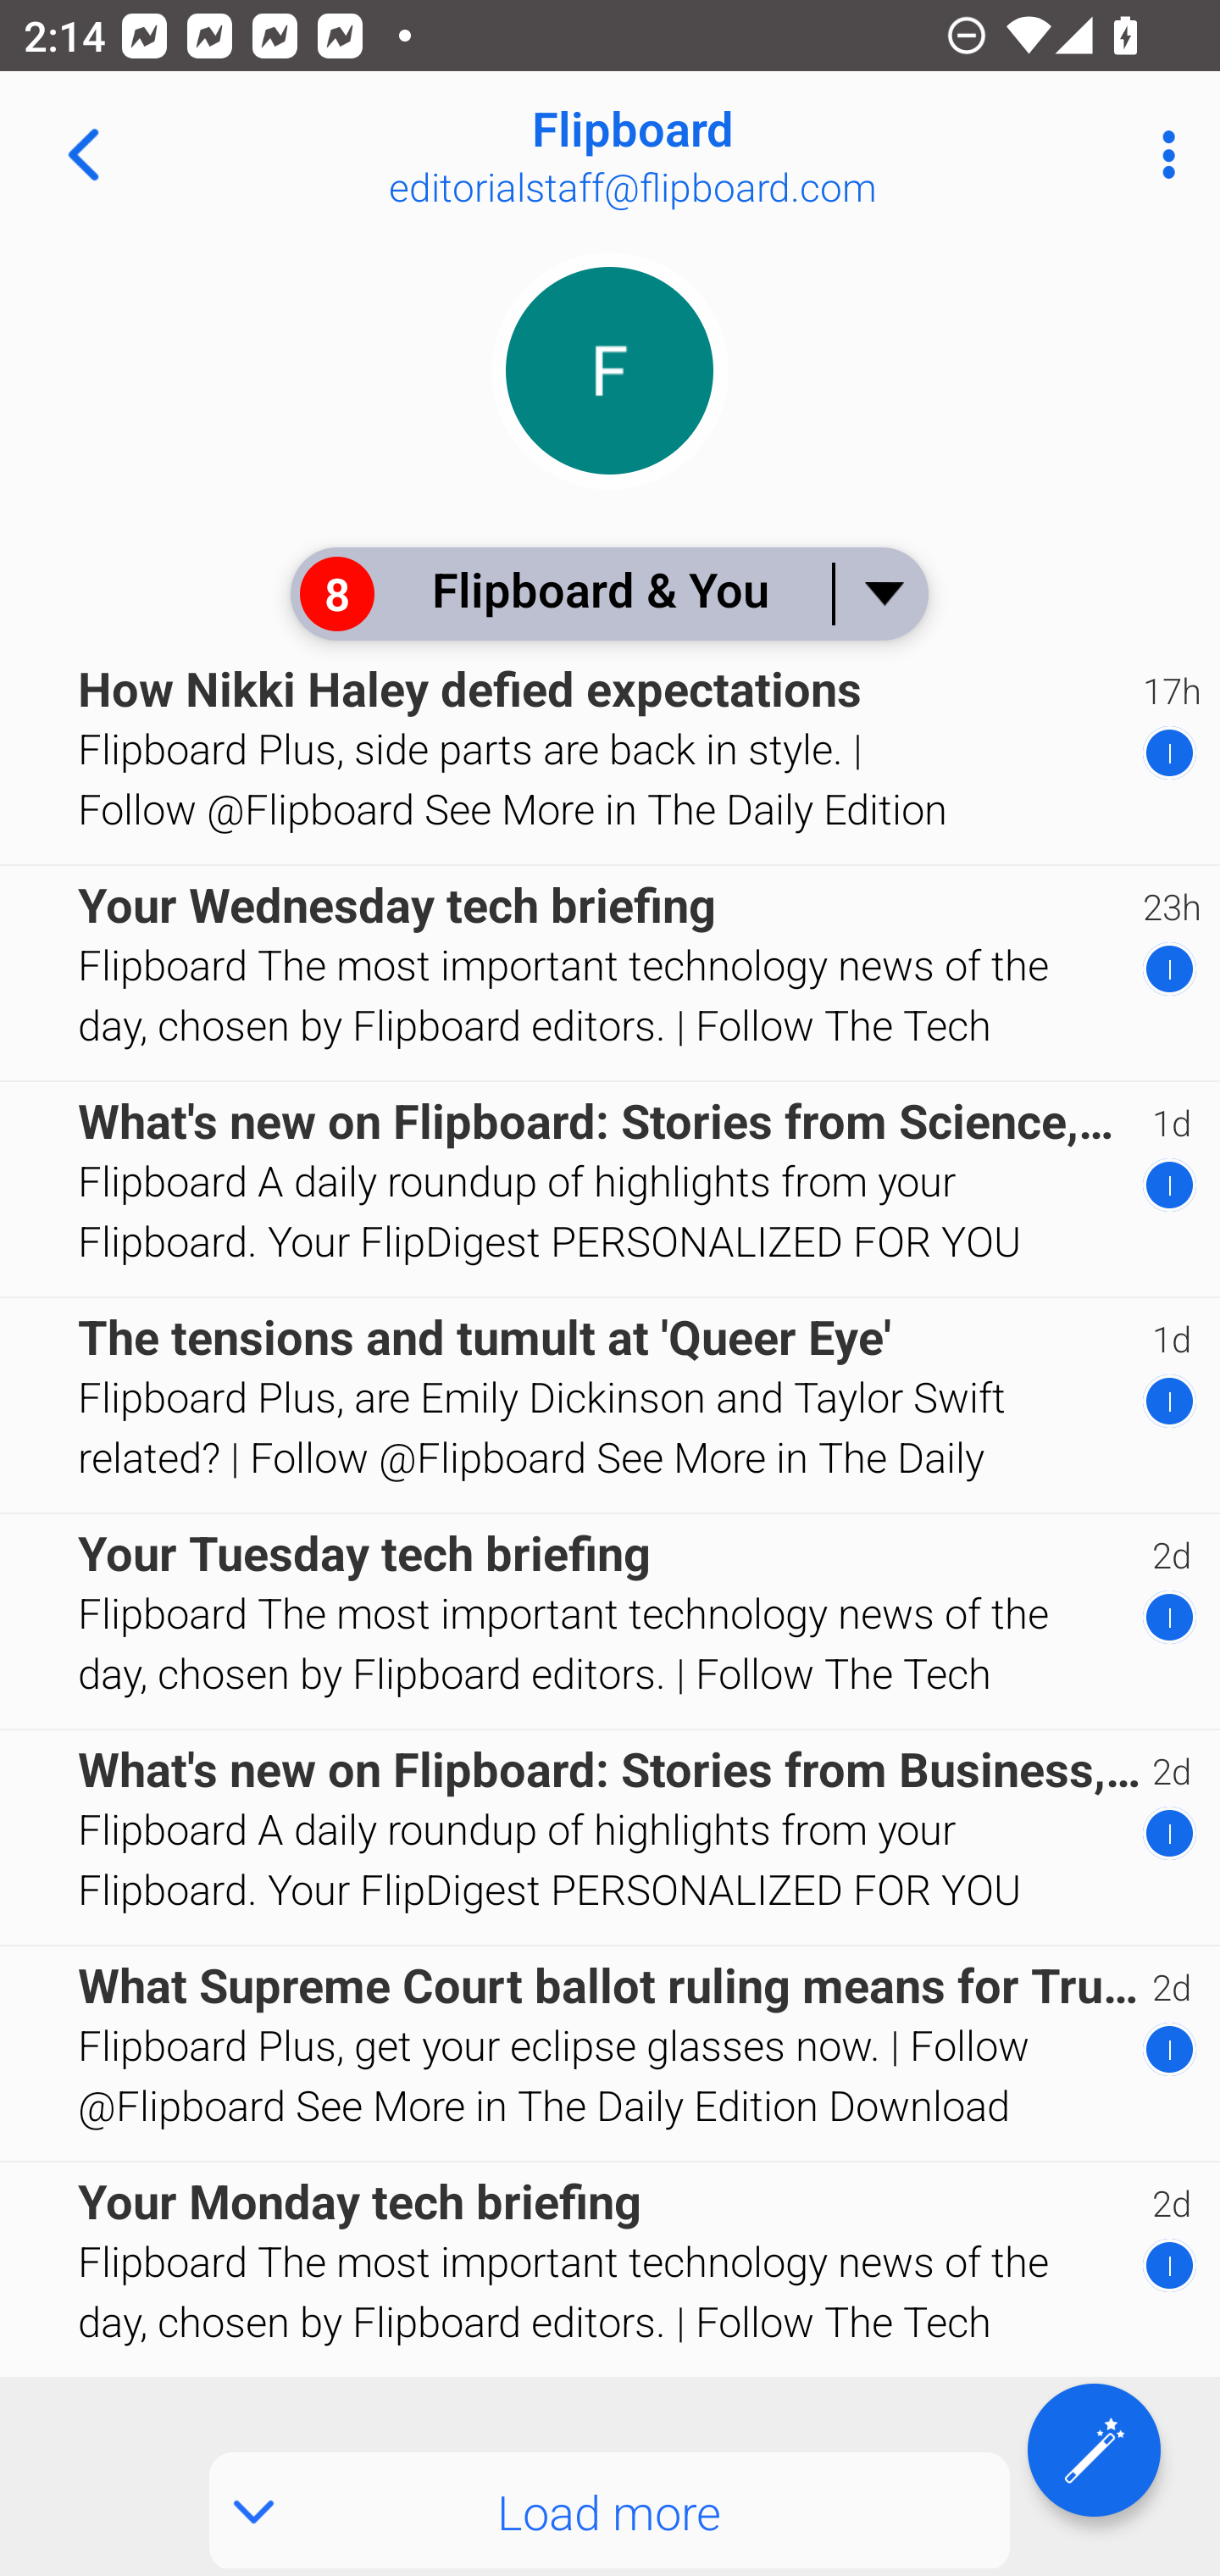 This screenshot has height=2576, width=1220. Describe the element at coordinates (83, 154) in the screenshot. I see `Navigate up` at that location.